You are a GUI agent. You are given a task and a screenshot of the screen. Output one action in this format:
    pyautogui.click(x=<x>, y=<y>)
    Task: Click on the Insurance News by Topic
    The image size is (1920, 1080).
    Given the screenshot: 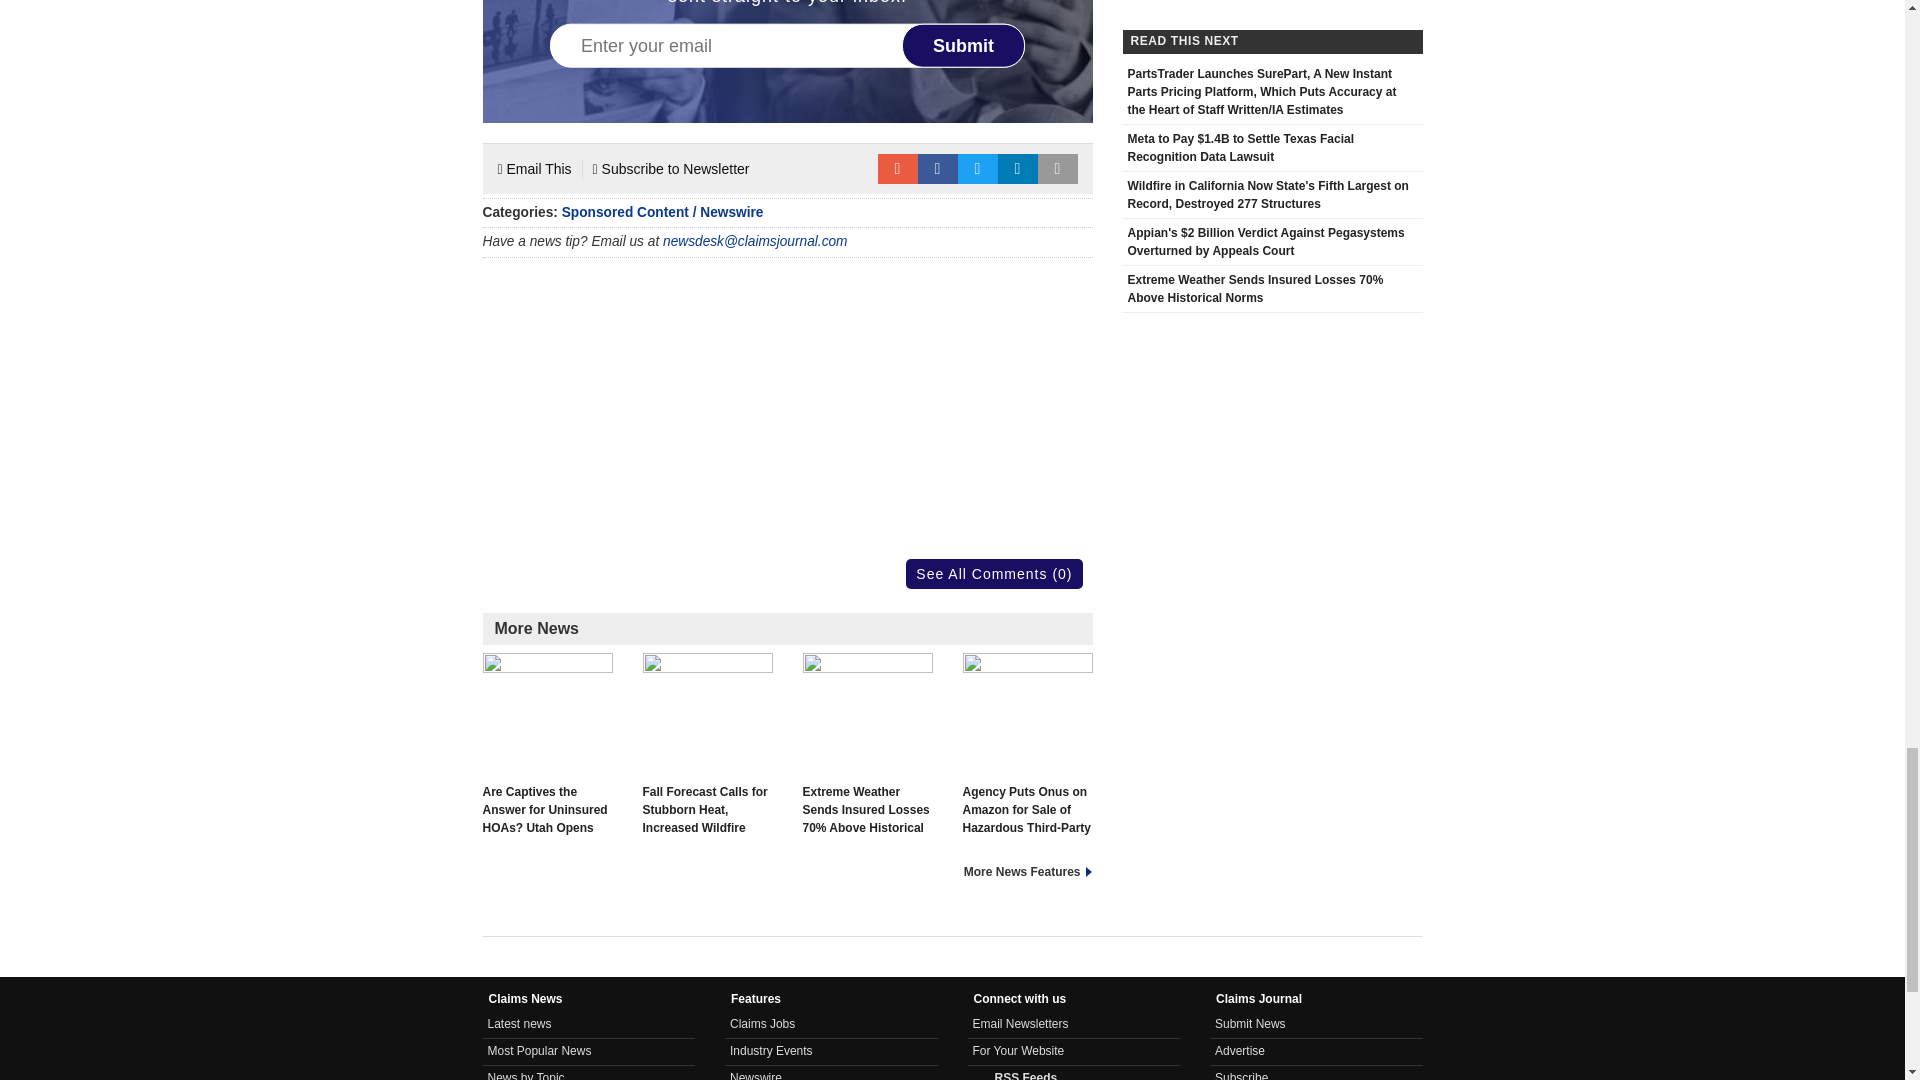 What is the action you would take?
    pyautogui.click(x=526, y=1076)
    